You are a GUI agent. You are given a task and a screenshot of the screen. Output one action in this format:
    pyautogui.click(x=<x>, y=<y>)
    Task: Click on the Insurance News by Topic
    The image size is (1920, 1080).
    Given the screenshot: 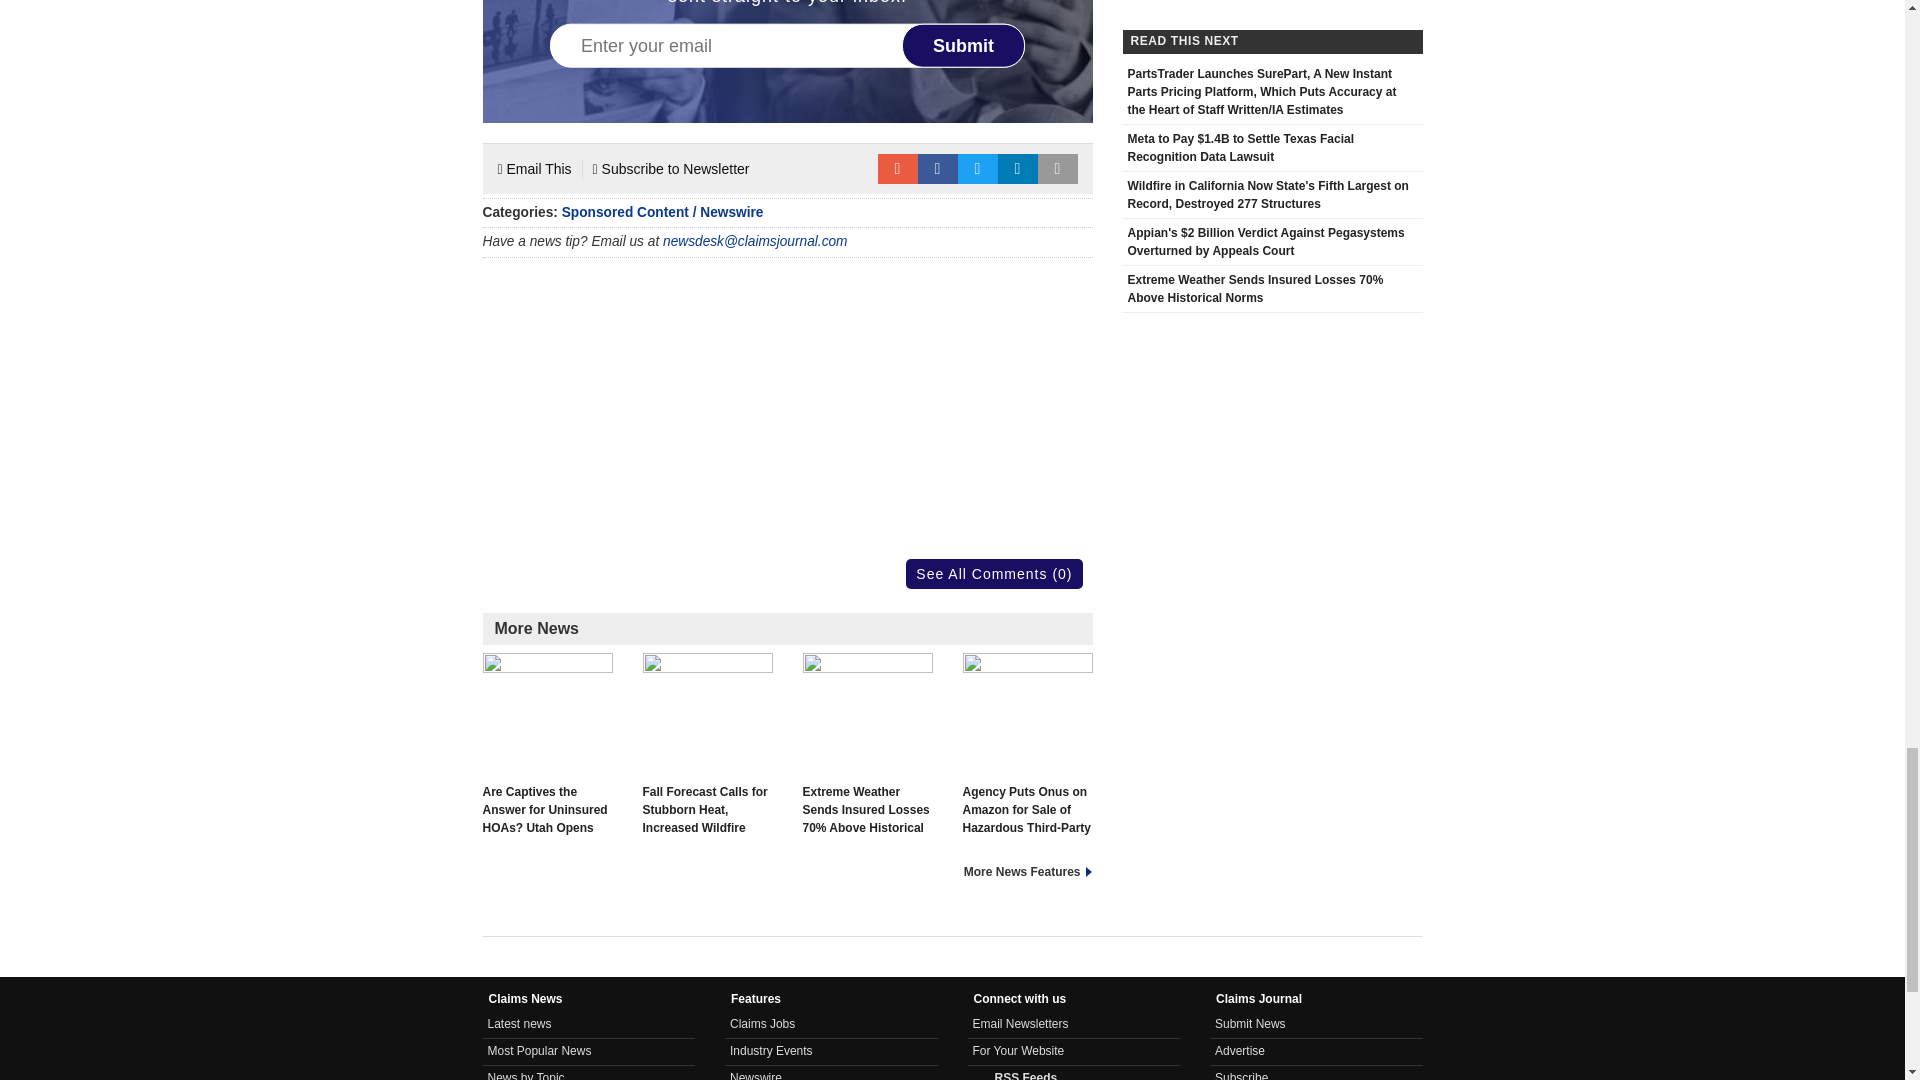 What is the action you would take?
    pyautogui.click(x=526, y=1076)
    